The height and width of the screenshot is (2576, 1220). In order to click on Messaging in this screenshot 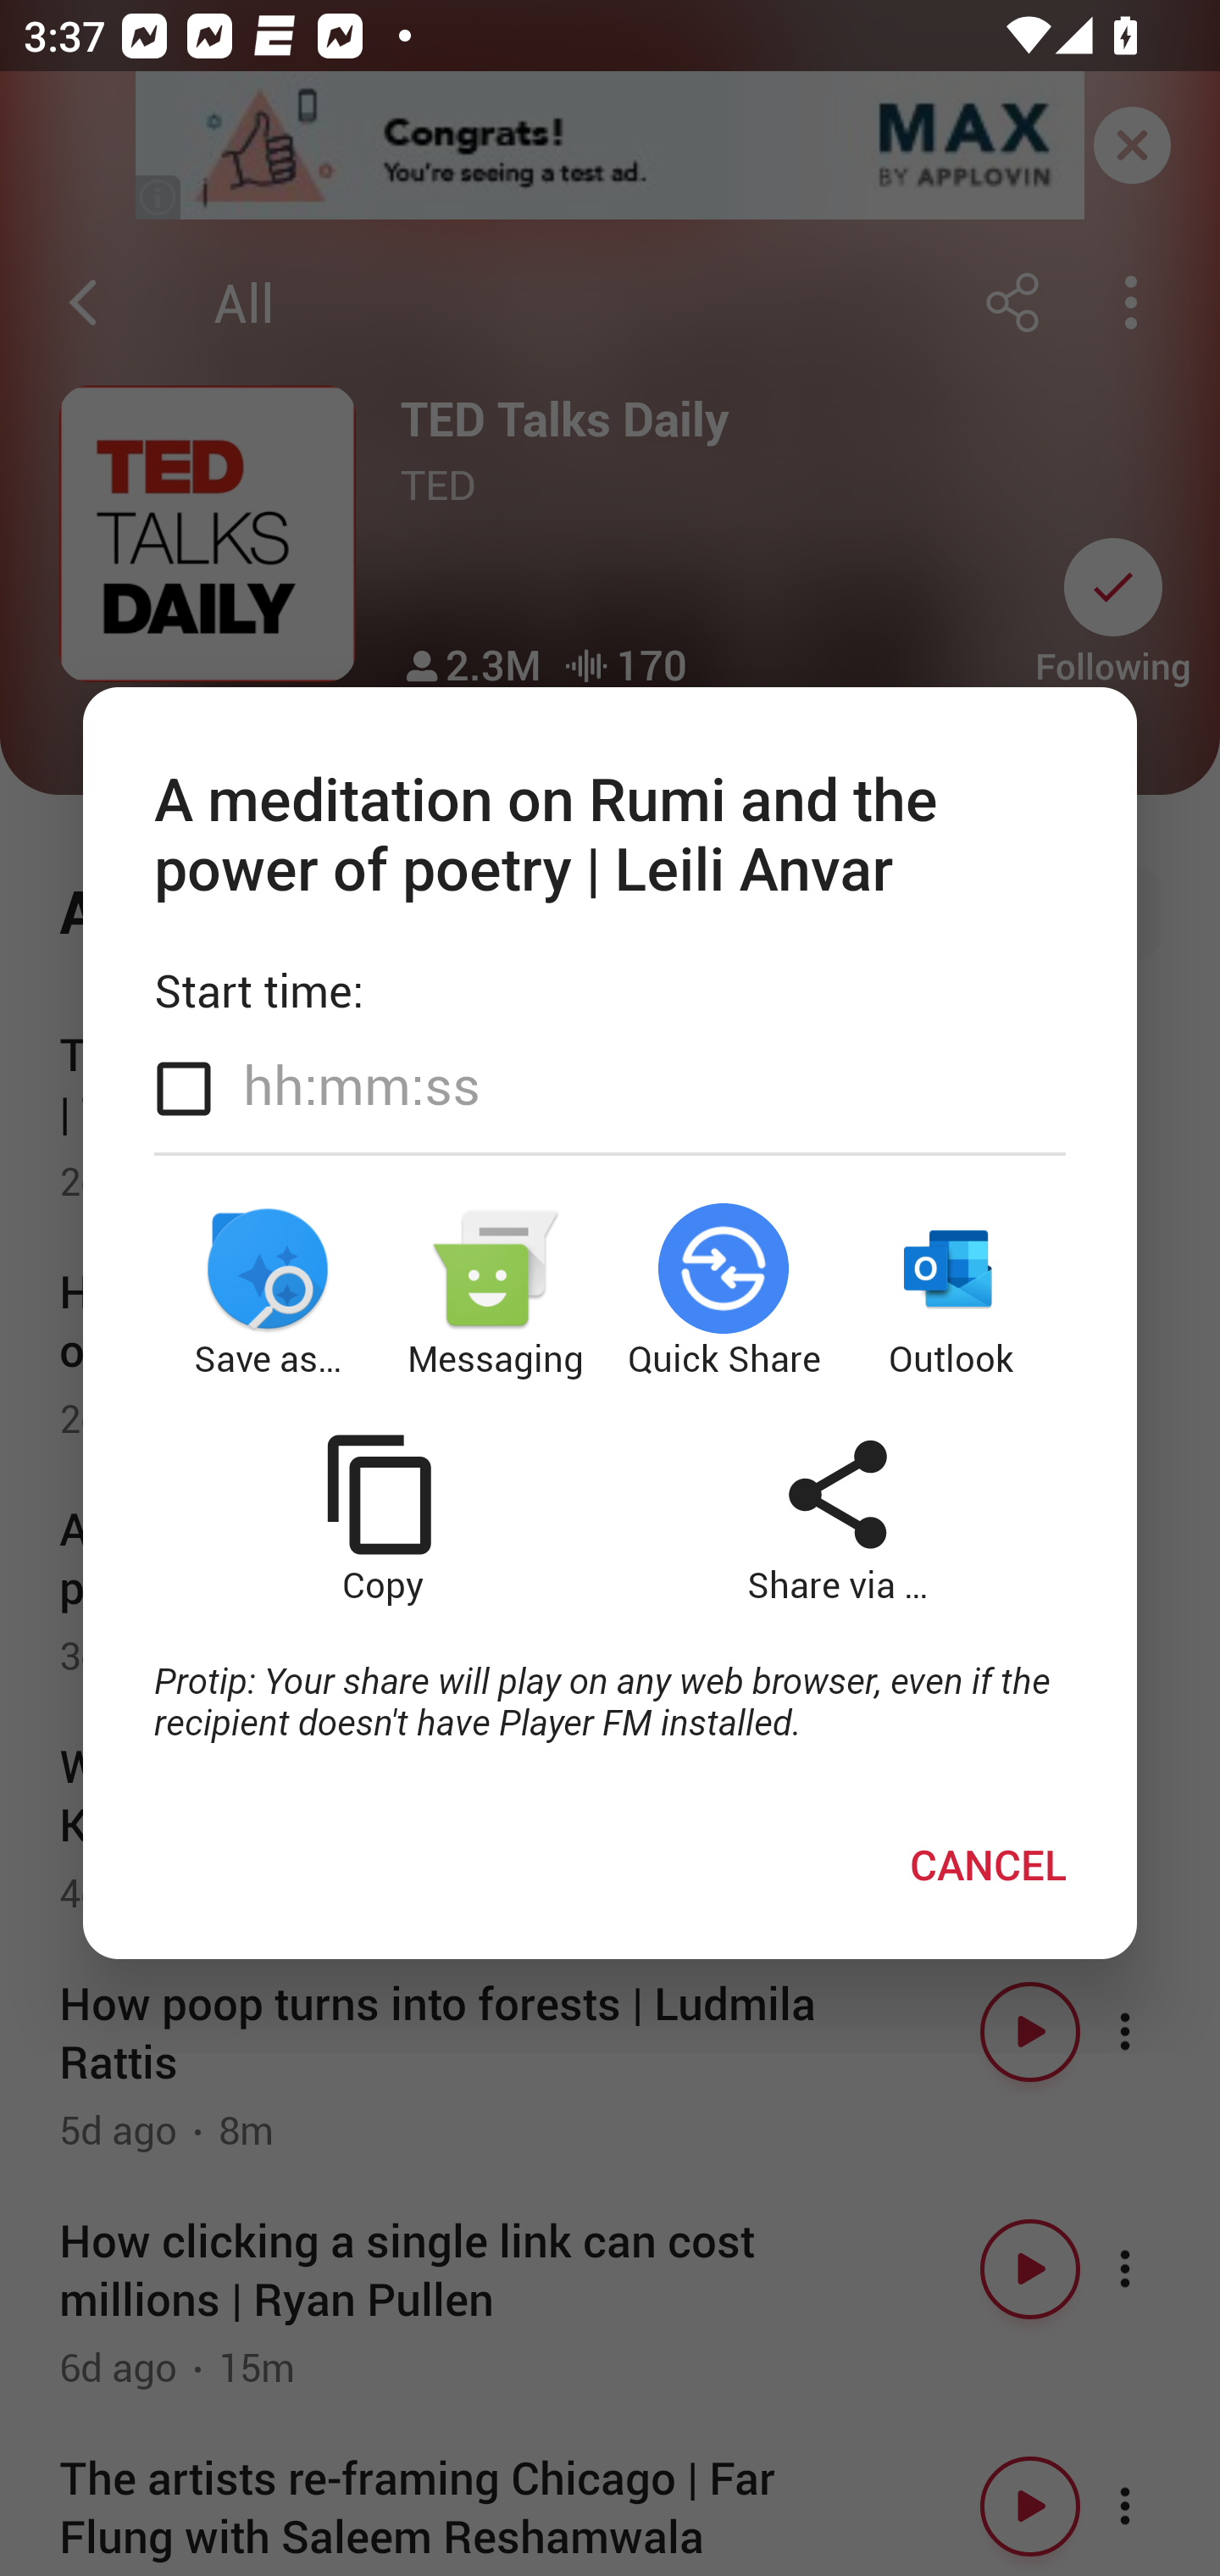, I will do `click(496, 1293)`.